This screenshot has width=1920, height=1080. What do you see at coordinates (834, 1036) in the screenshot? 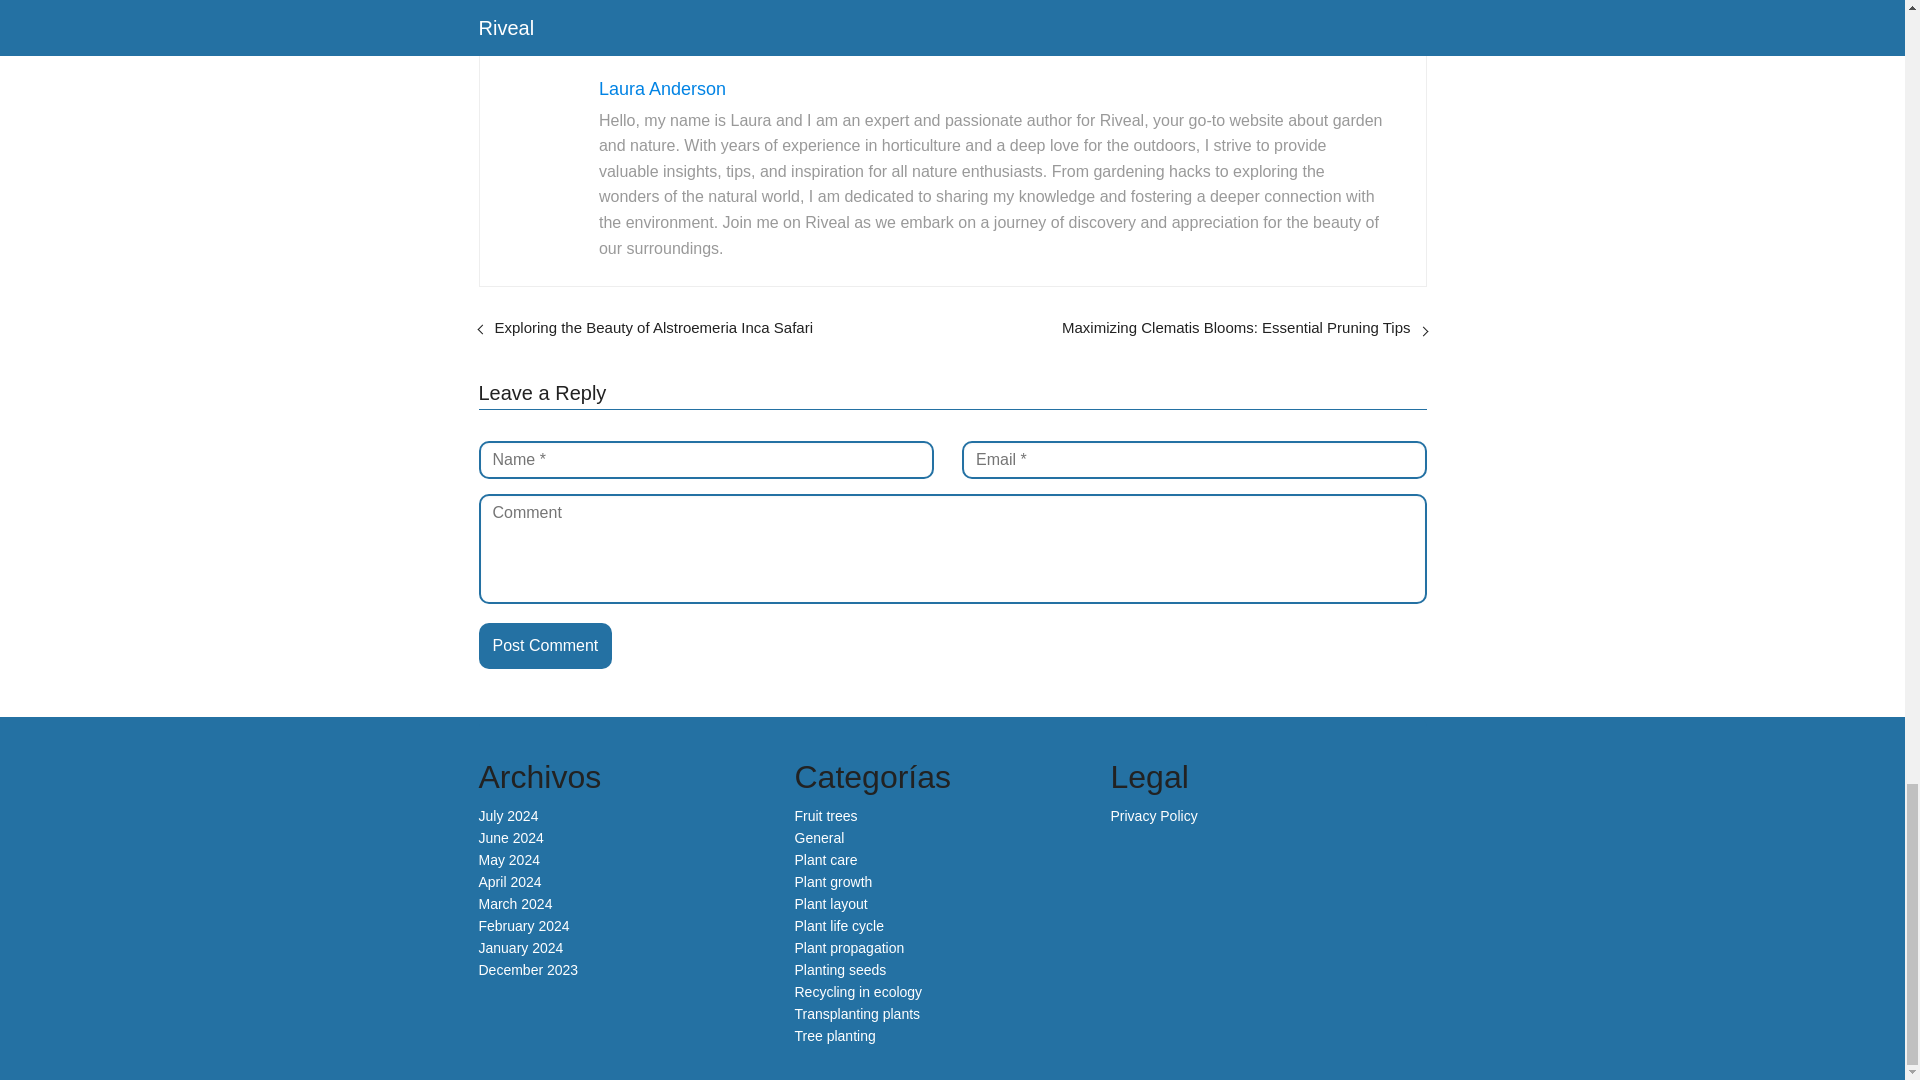
I see `Tree planting` at bounding box center [834, 1036].